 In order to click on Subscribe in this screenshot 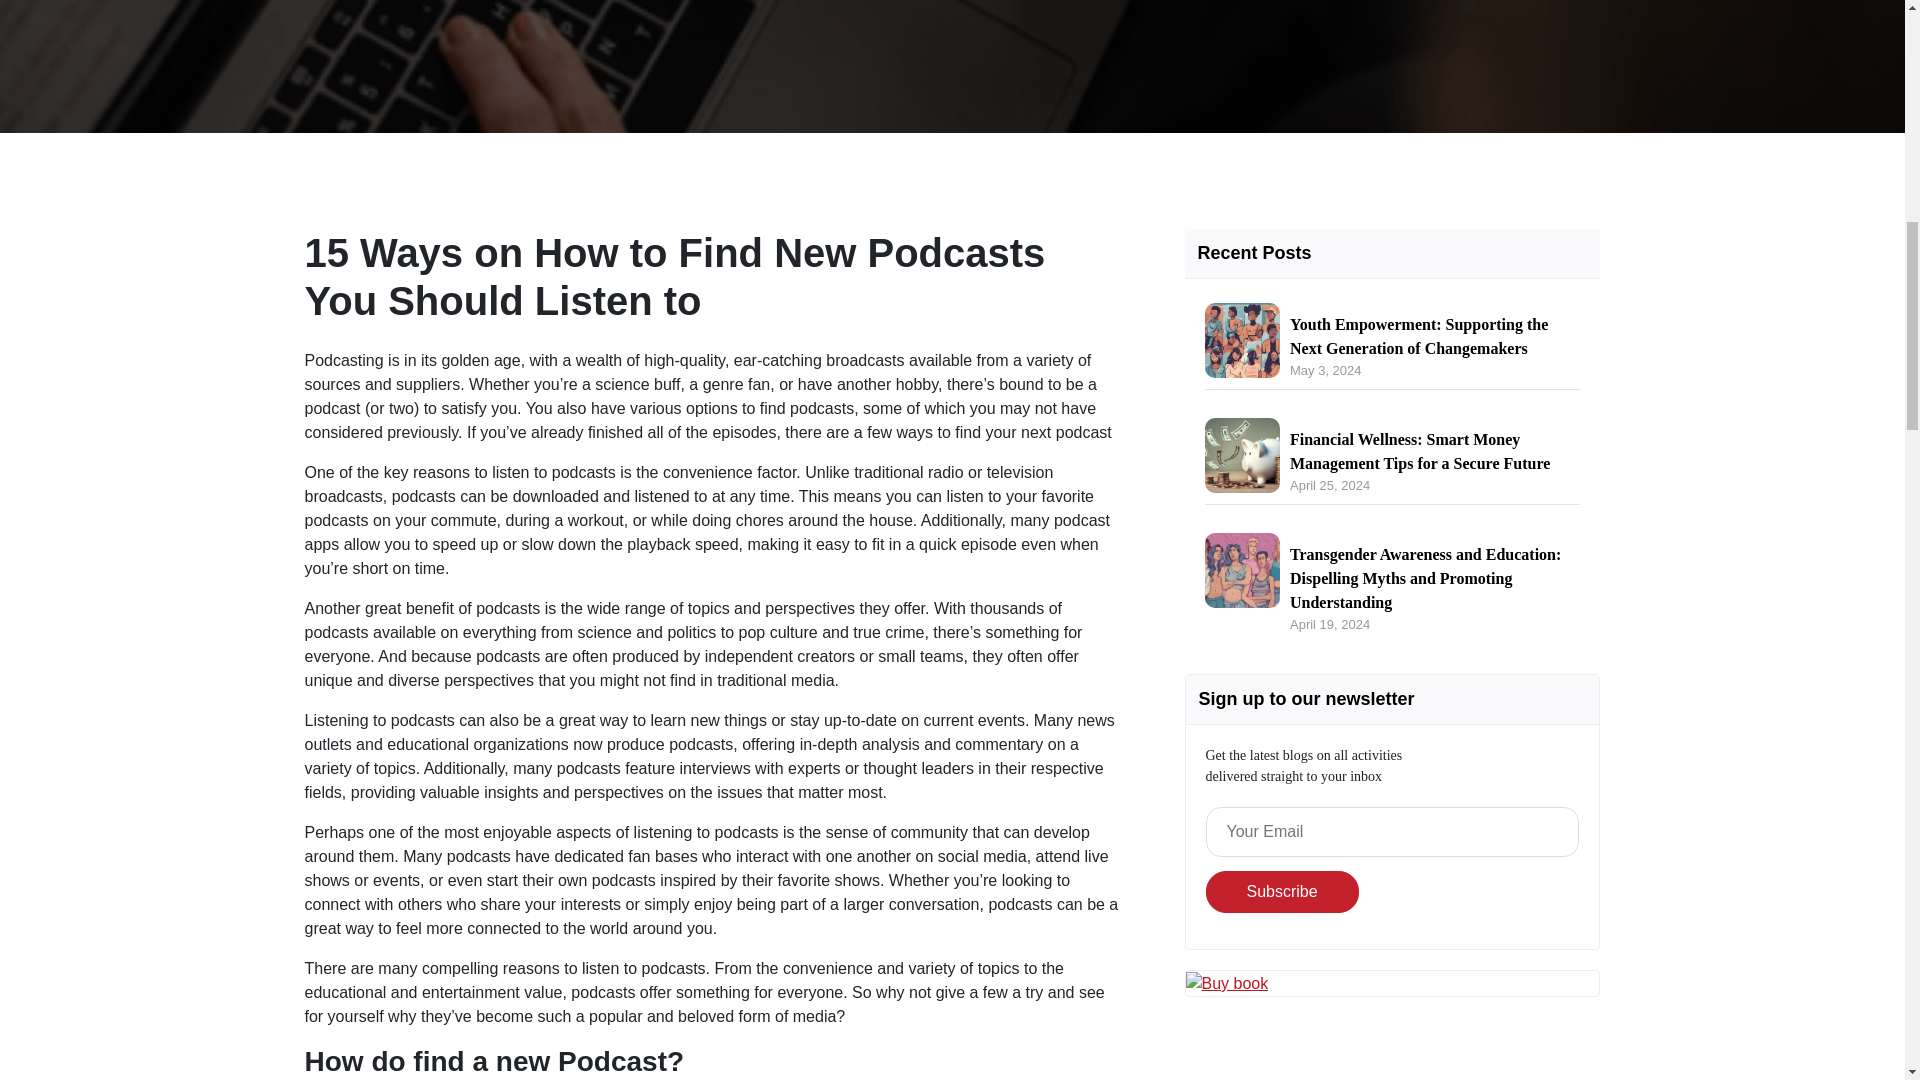, I will do `click(1282, 891)`.